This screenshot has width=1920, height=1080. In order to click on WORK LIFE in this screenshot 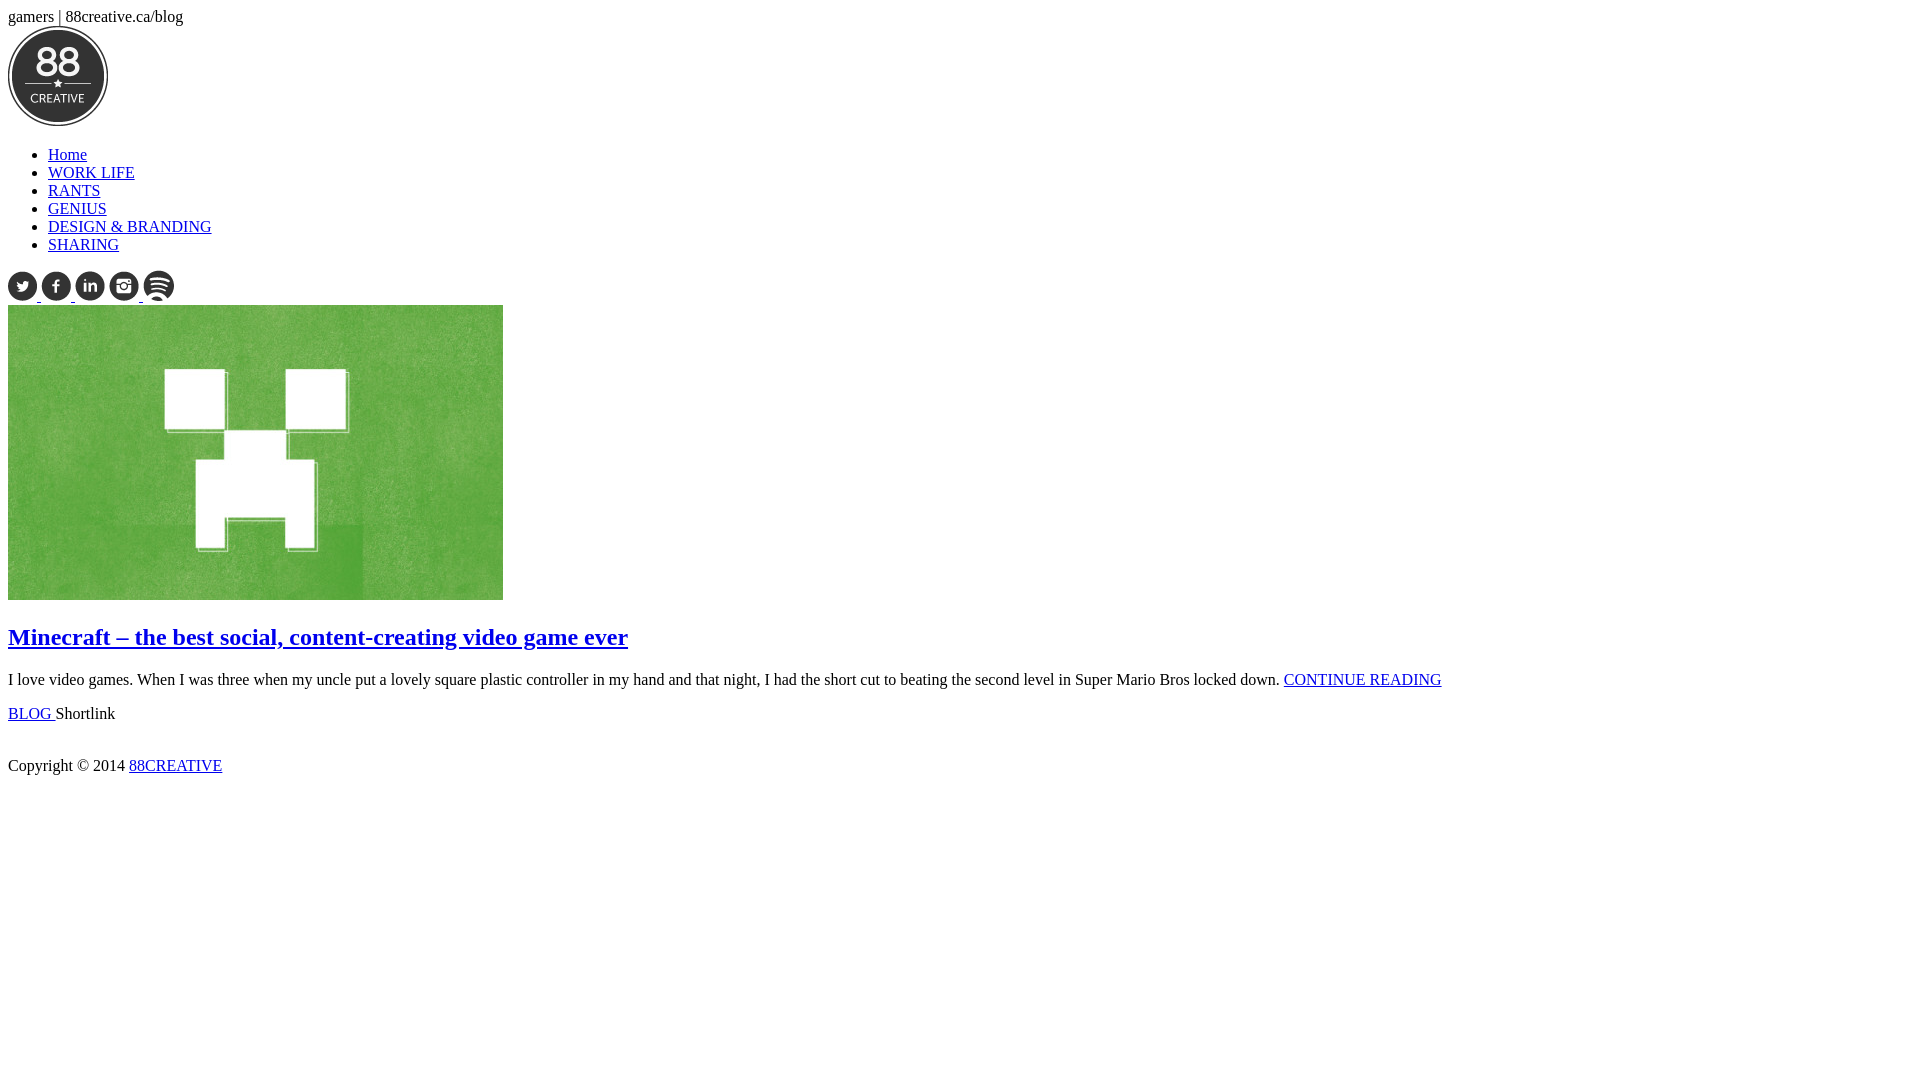, I will do `click(92, 172)`.